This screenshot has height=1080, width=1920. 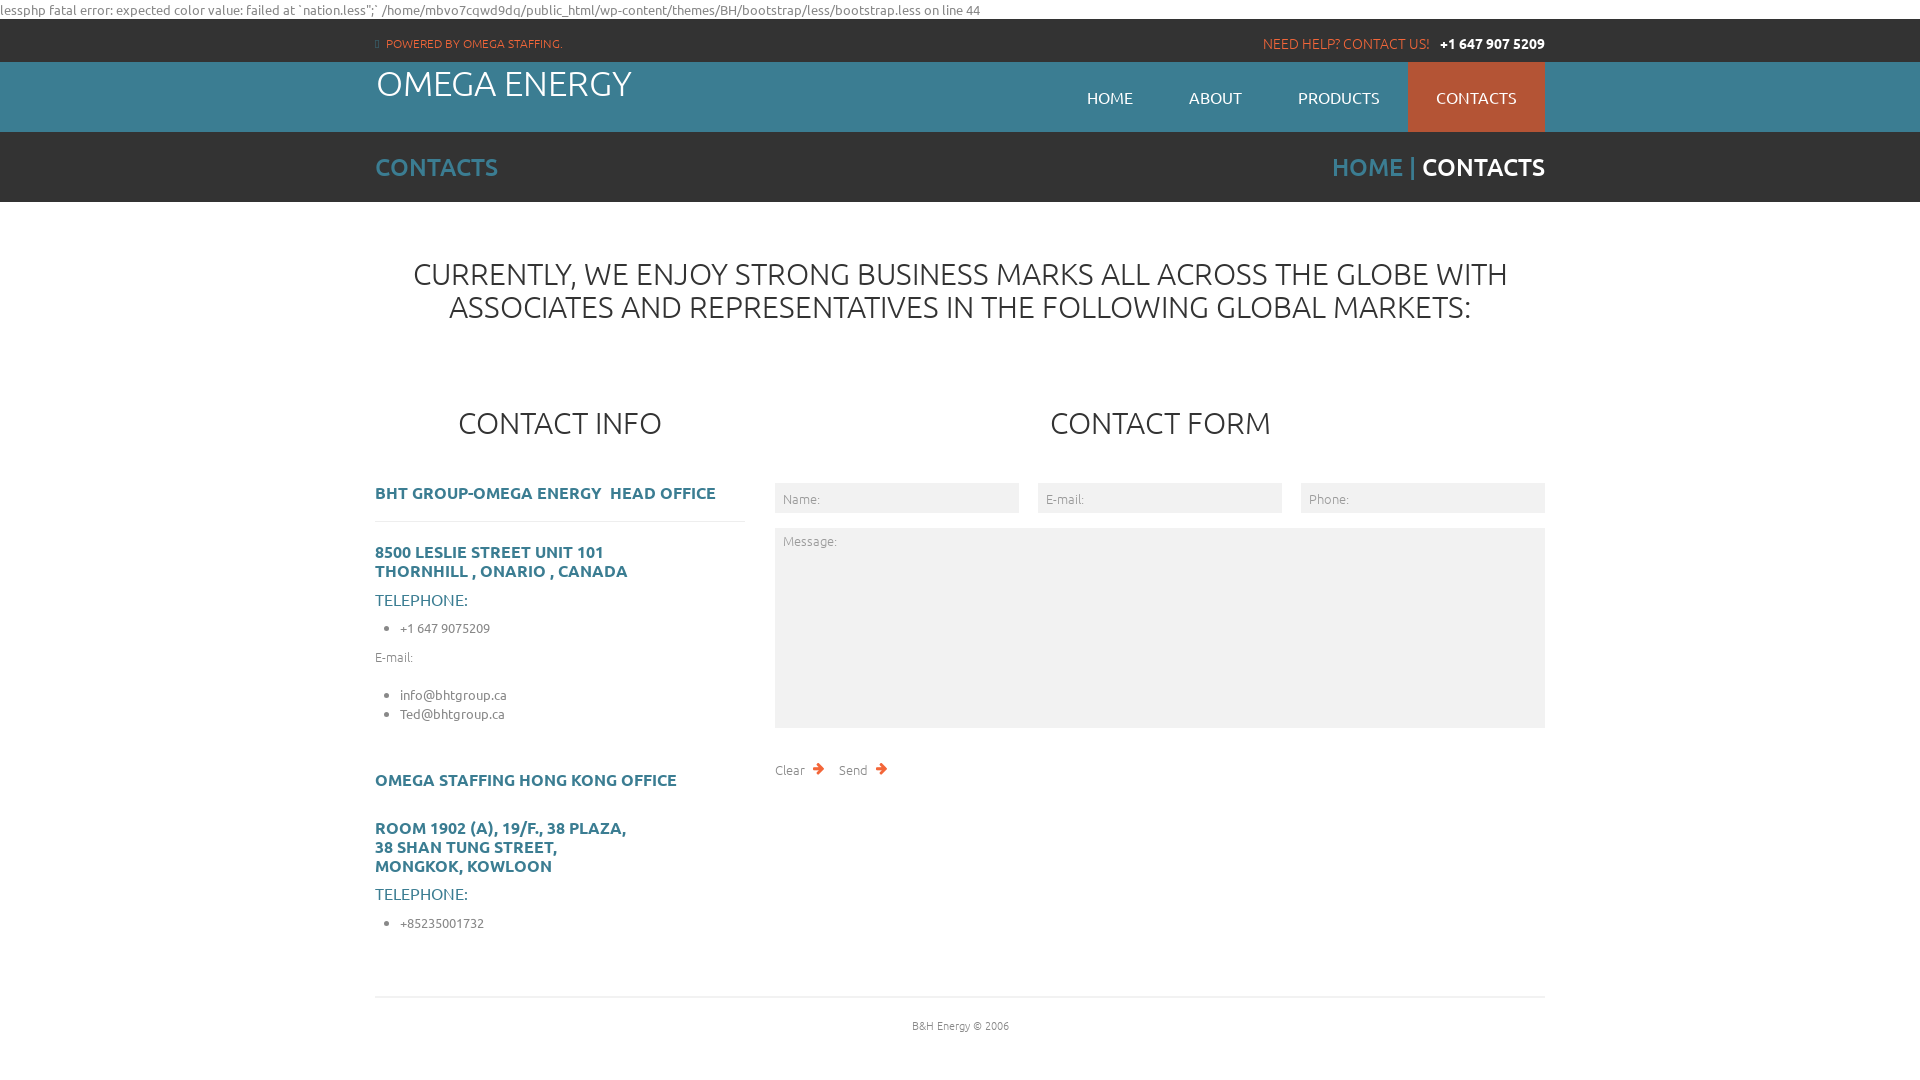 What do you see at coordinates (1110, 97) in the screenshot?
I see `HOME` at bounding box center [1110, 97].